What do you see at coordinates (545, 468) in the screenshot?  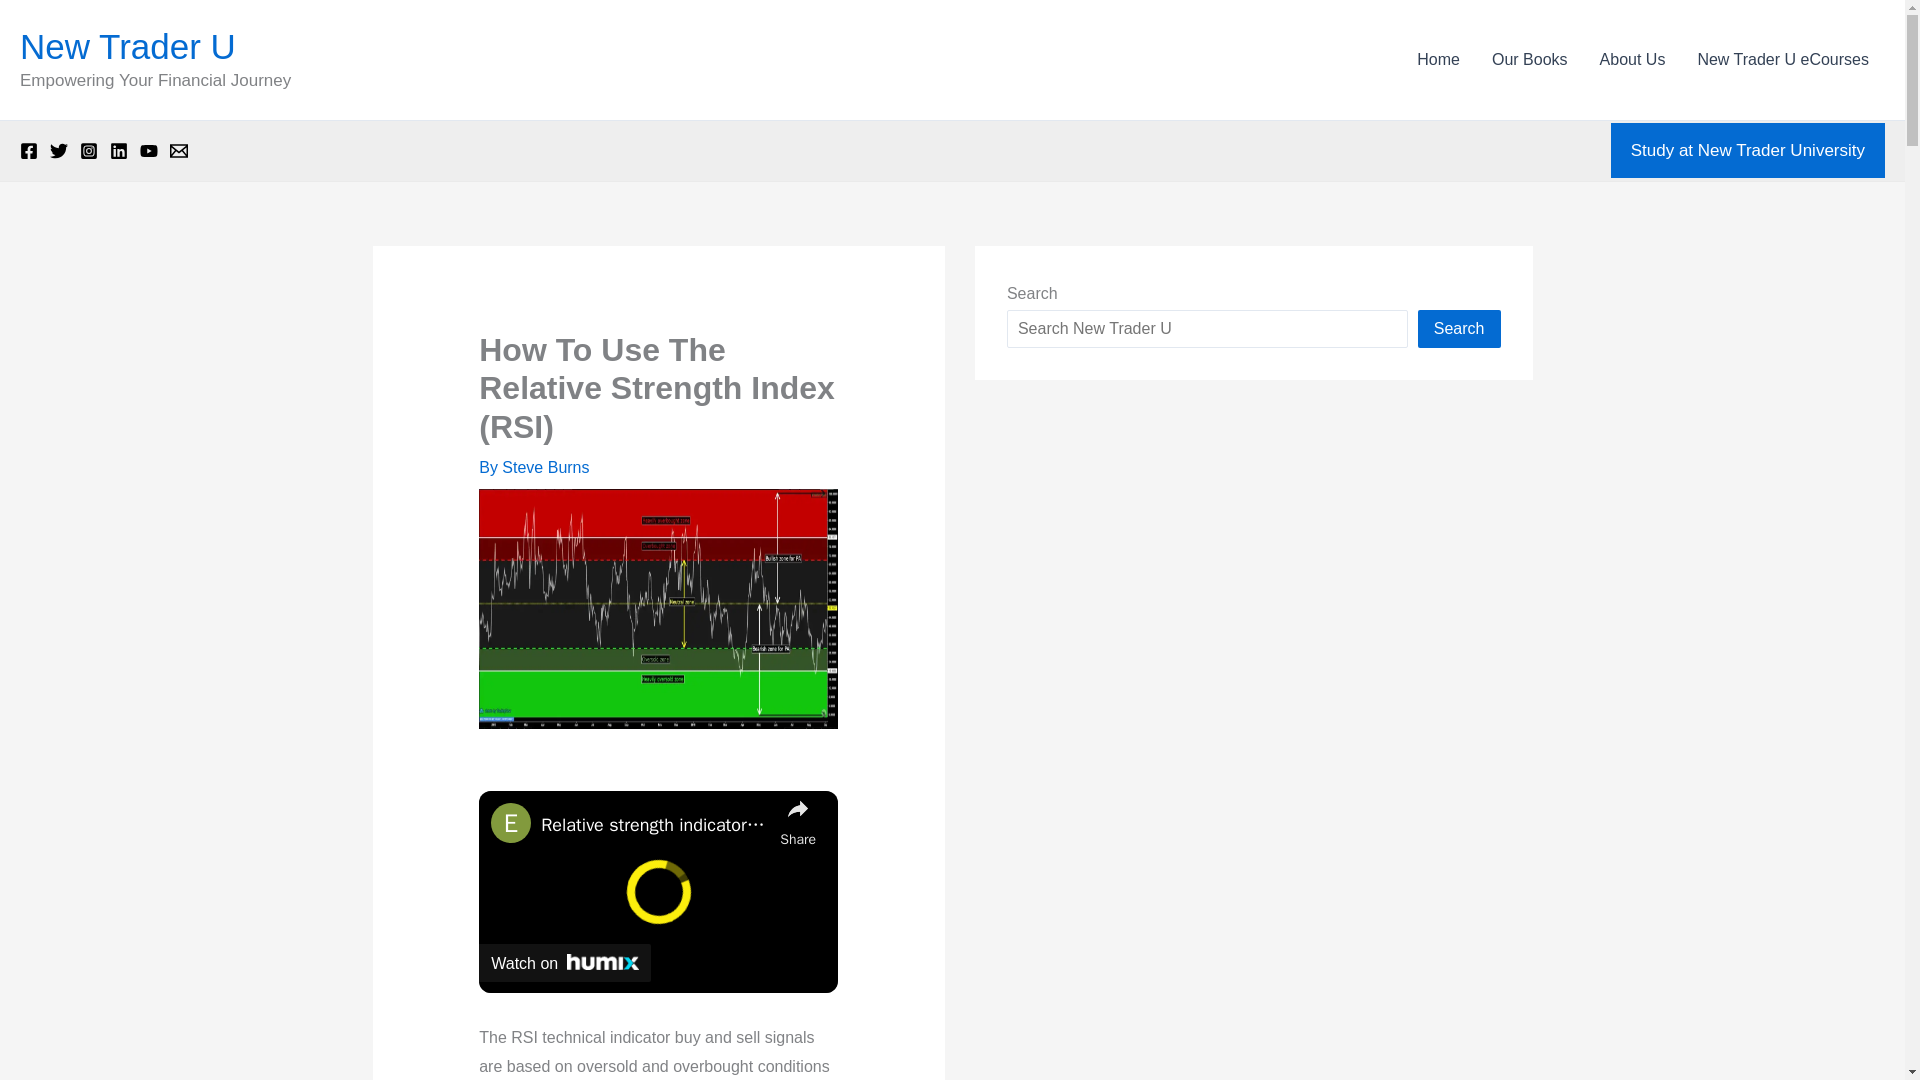 I see `View all posts by Steve Burns` at bounding box center [545, 468].